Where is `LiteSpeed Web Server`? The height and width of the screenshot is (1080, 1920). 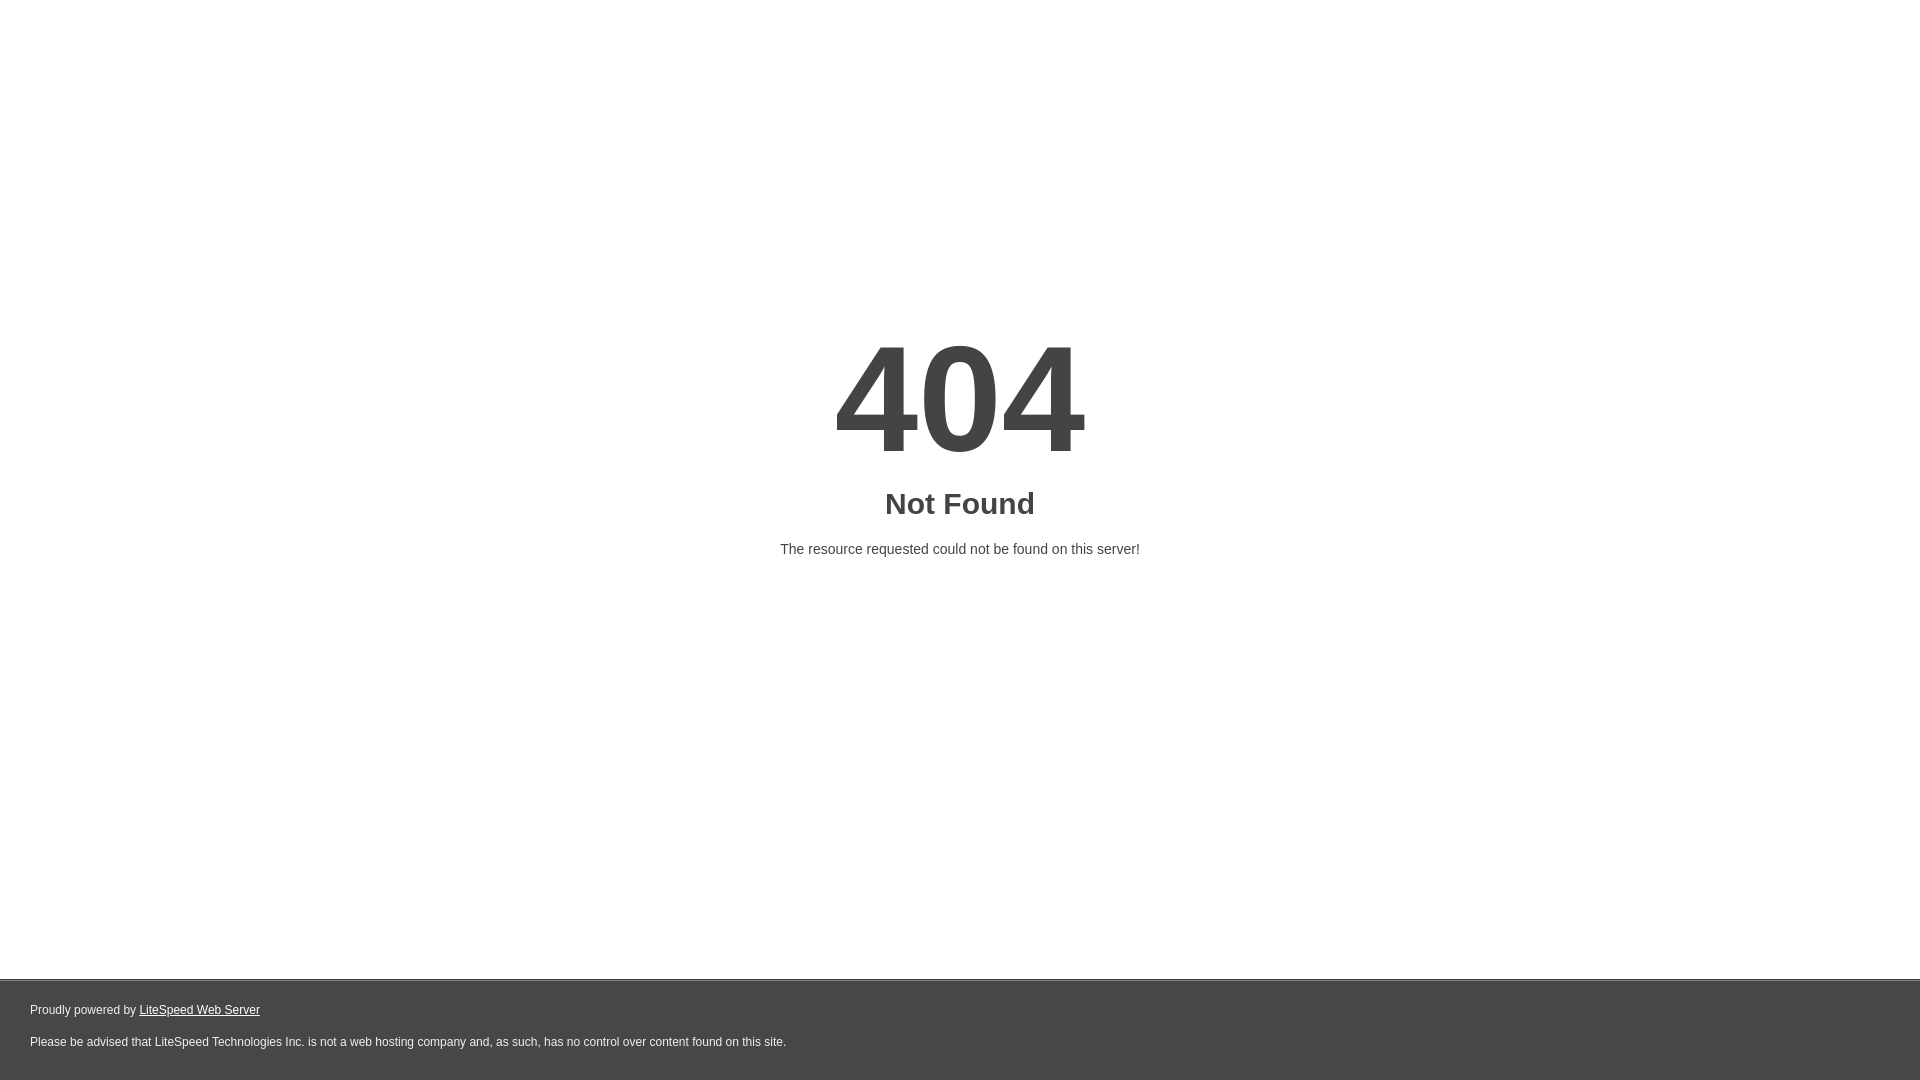 LiteSpeed Web Server is located at coordinates (200, 1010).